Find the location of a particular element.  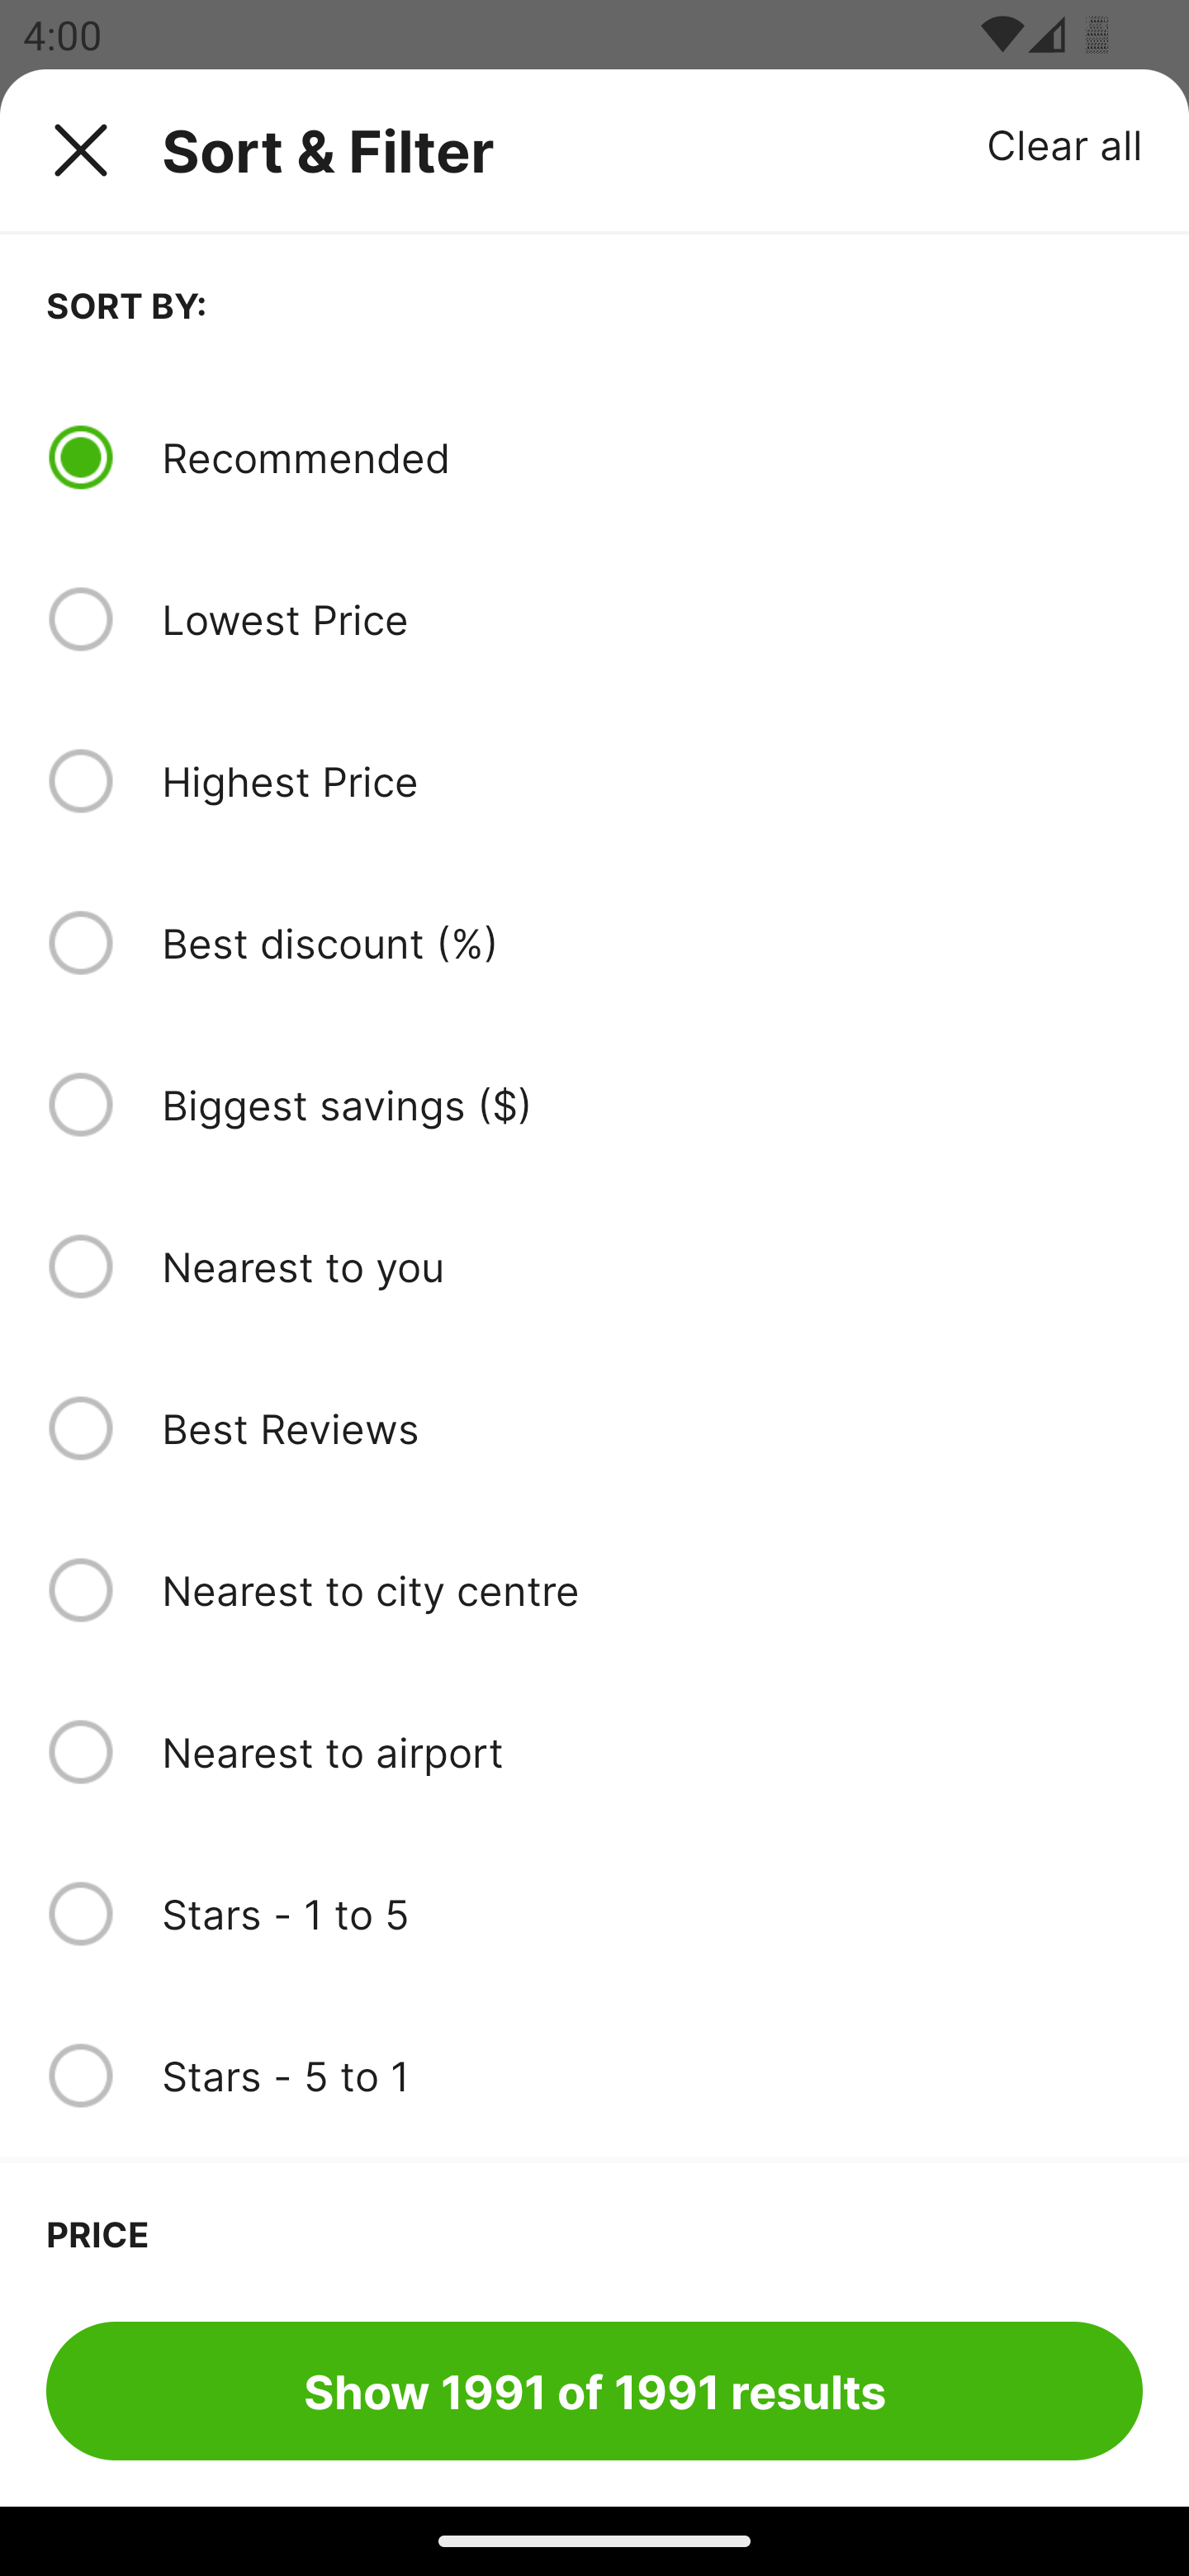

Nearest to you is located at coordinates (651, 1266).